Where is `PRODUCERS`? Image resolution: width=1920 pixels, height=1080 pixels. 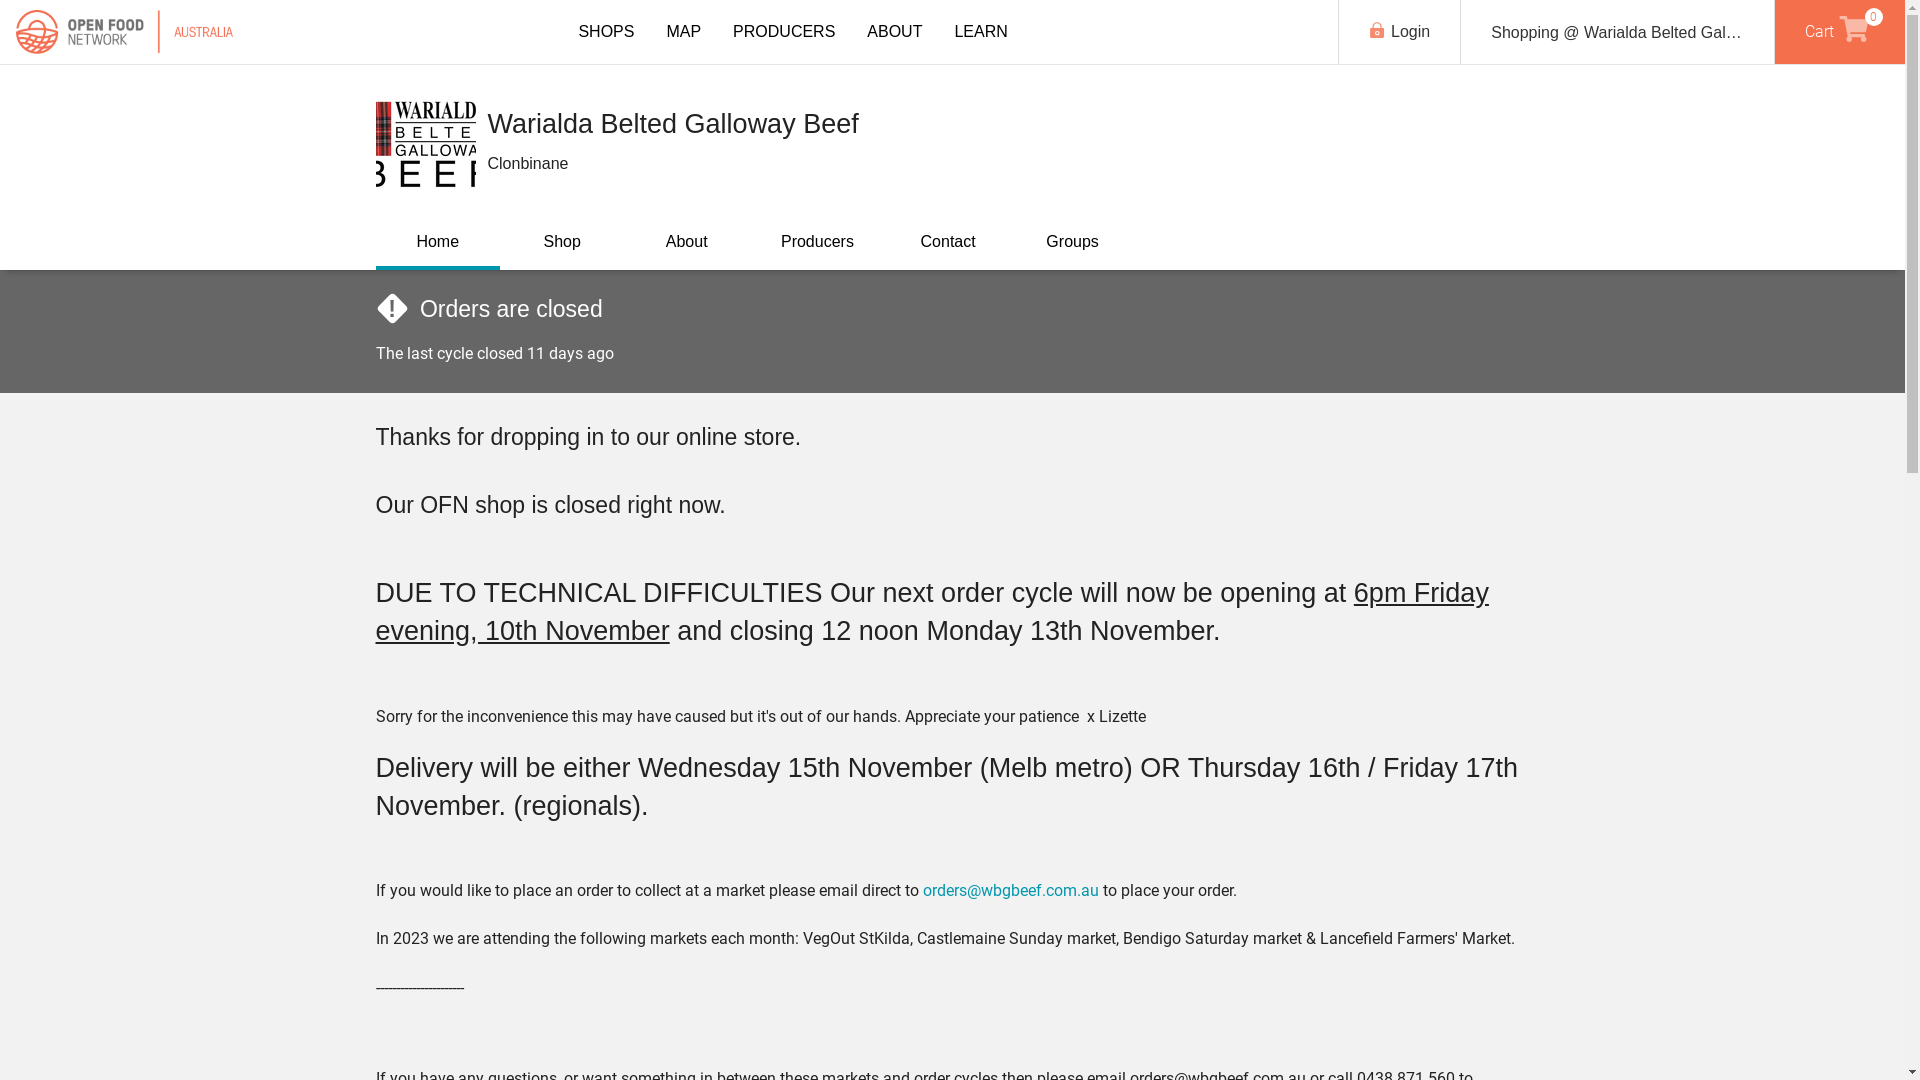
PRODUCERS is located at coordinates (784, 32).